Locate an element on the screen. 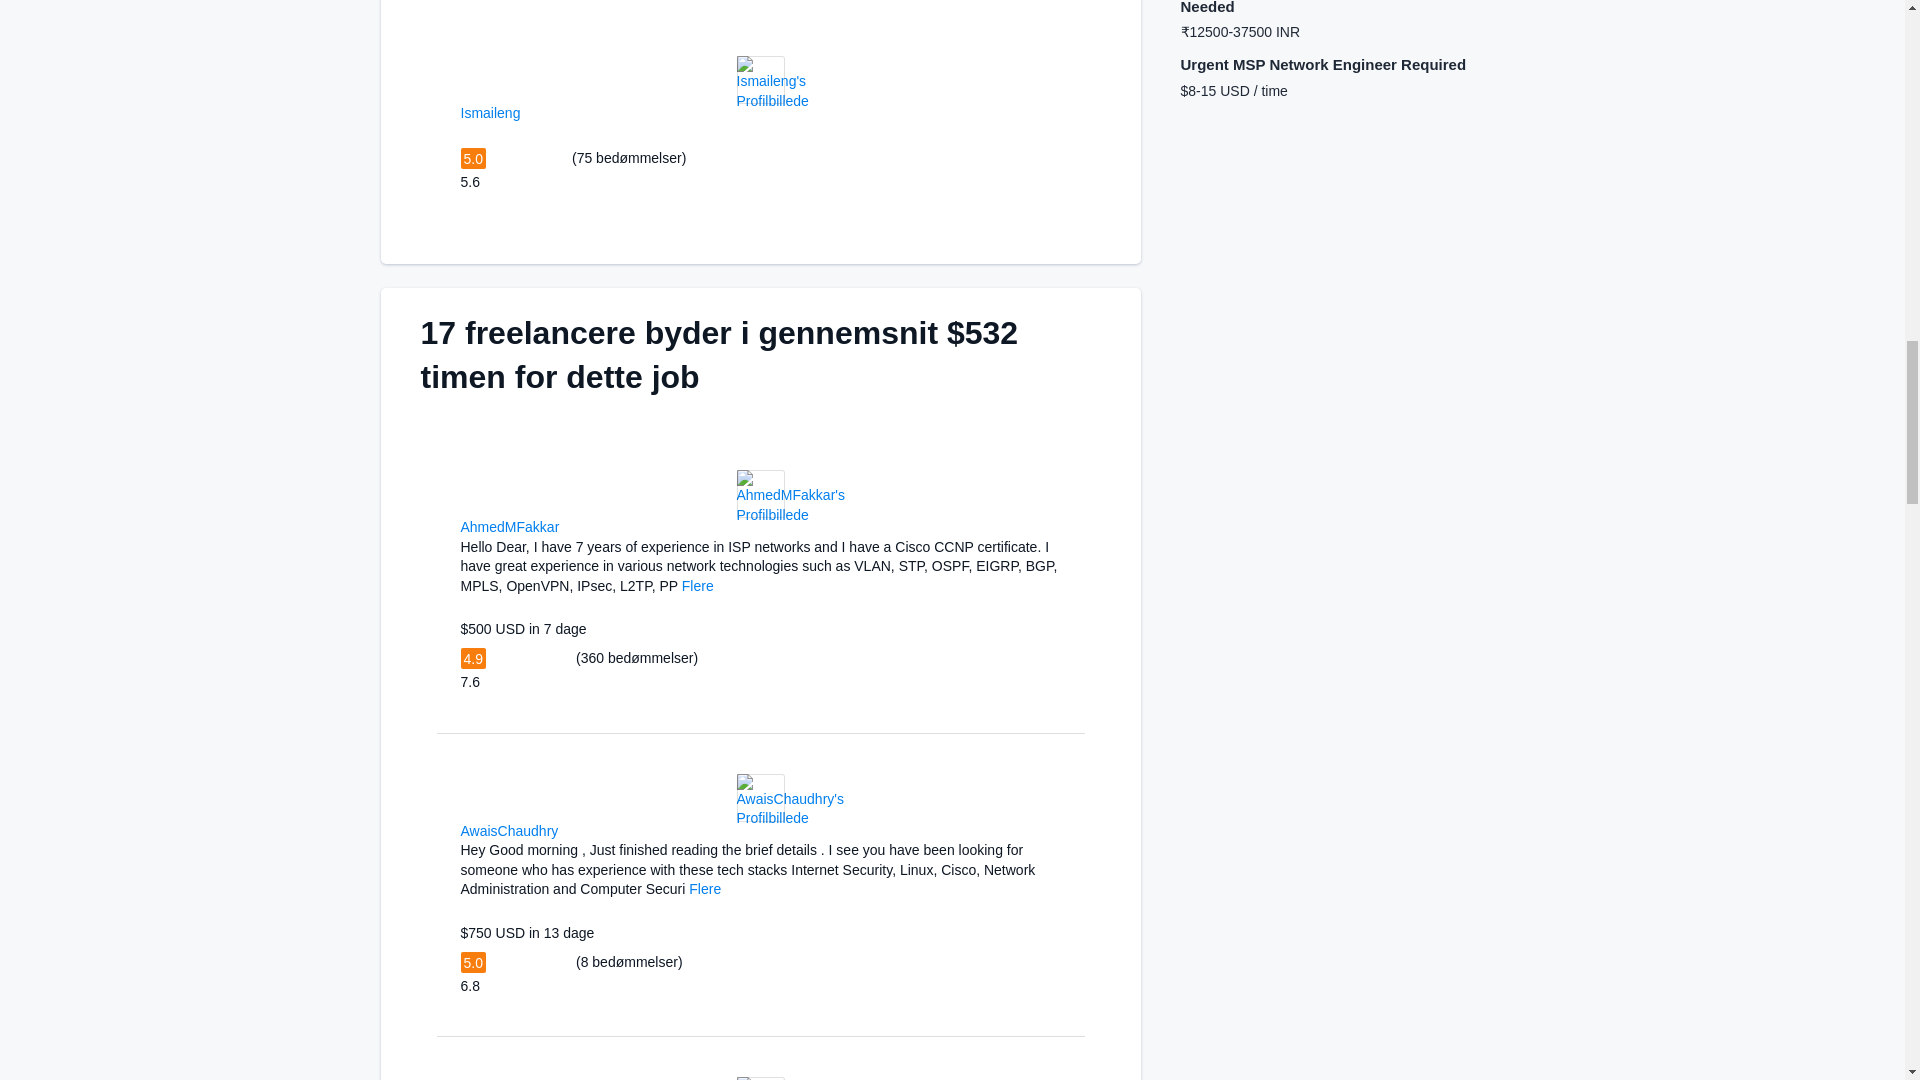  Flere is located at coordinates (698, 586).